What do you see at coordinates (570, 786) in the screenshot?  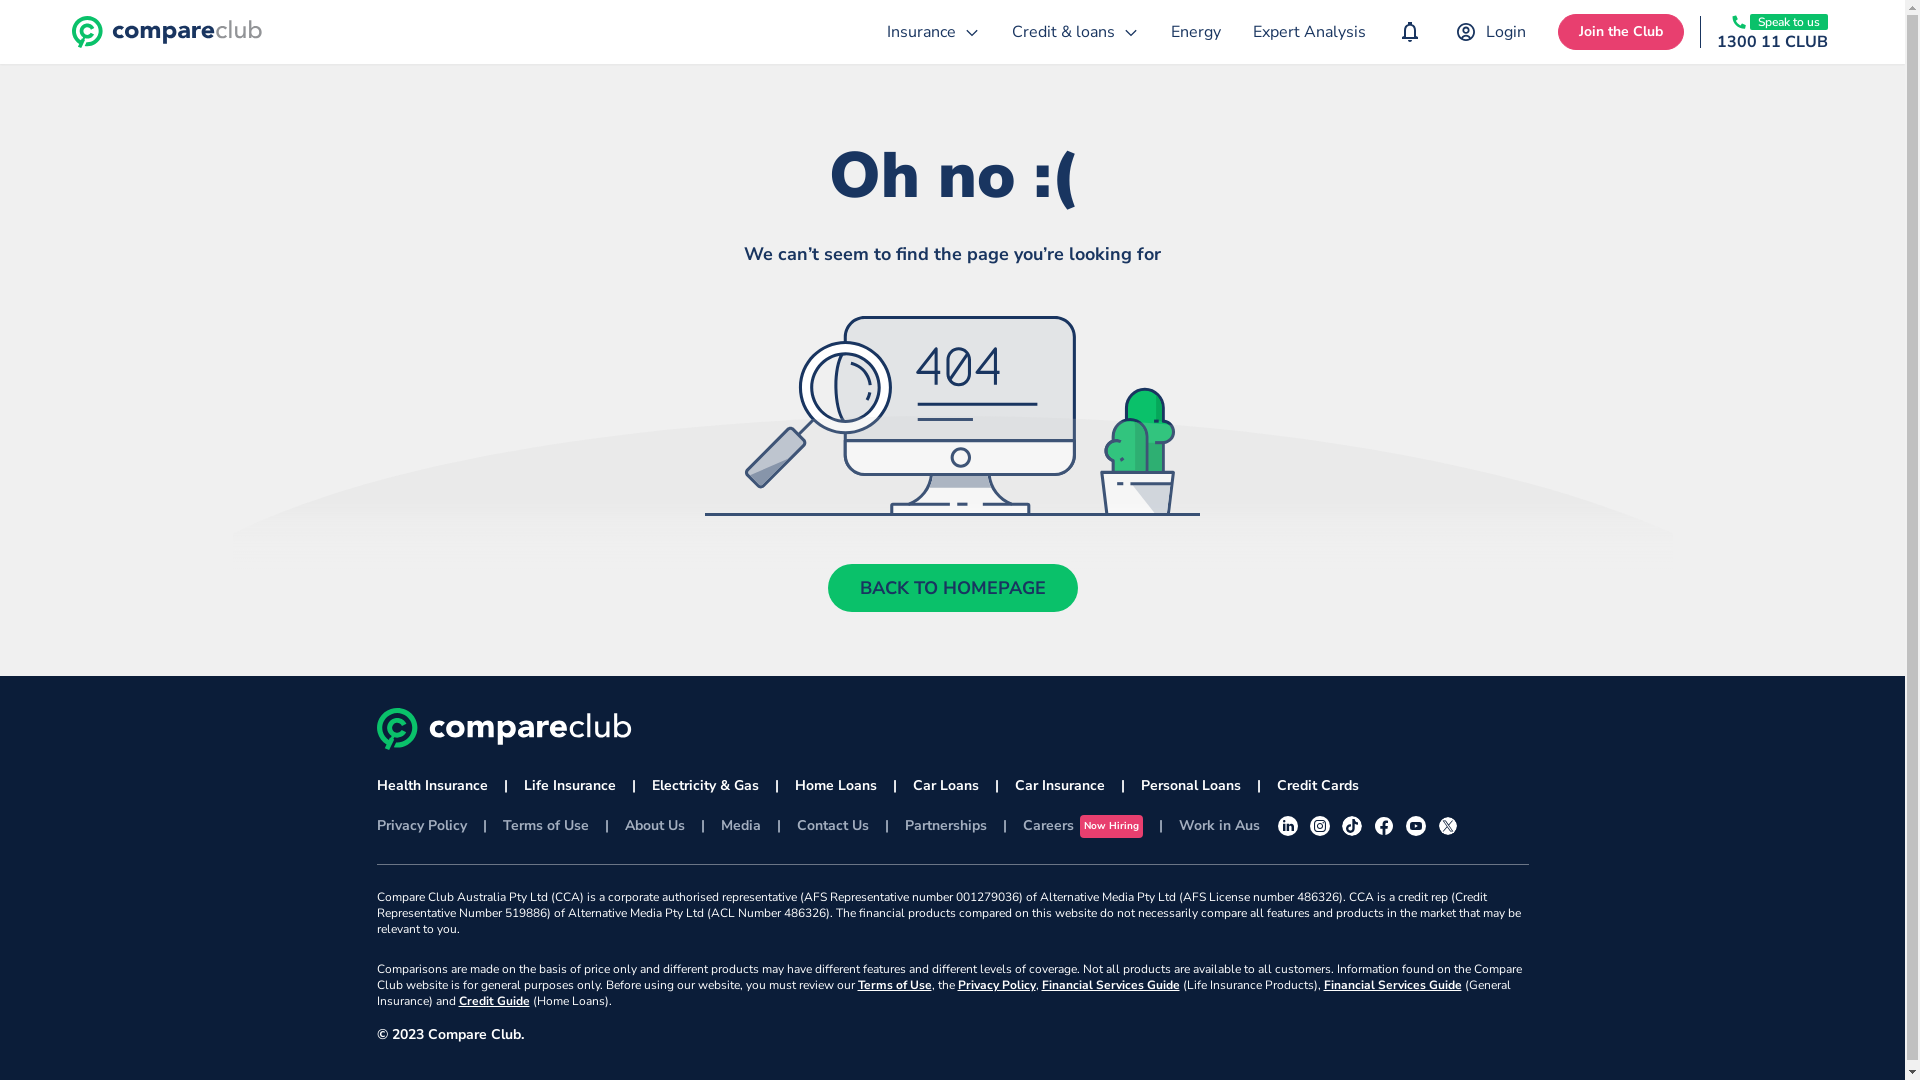 I see `Life Insurance` at bounding box center [570, 786].